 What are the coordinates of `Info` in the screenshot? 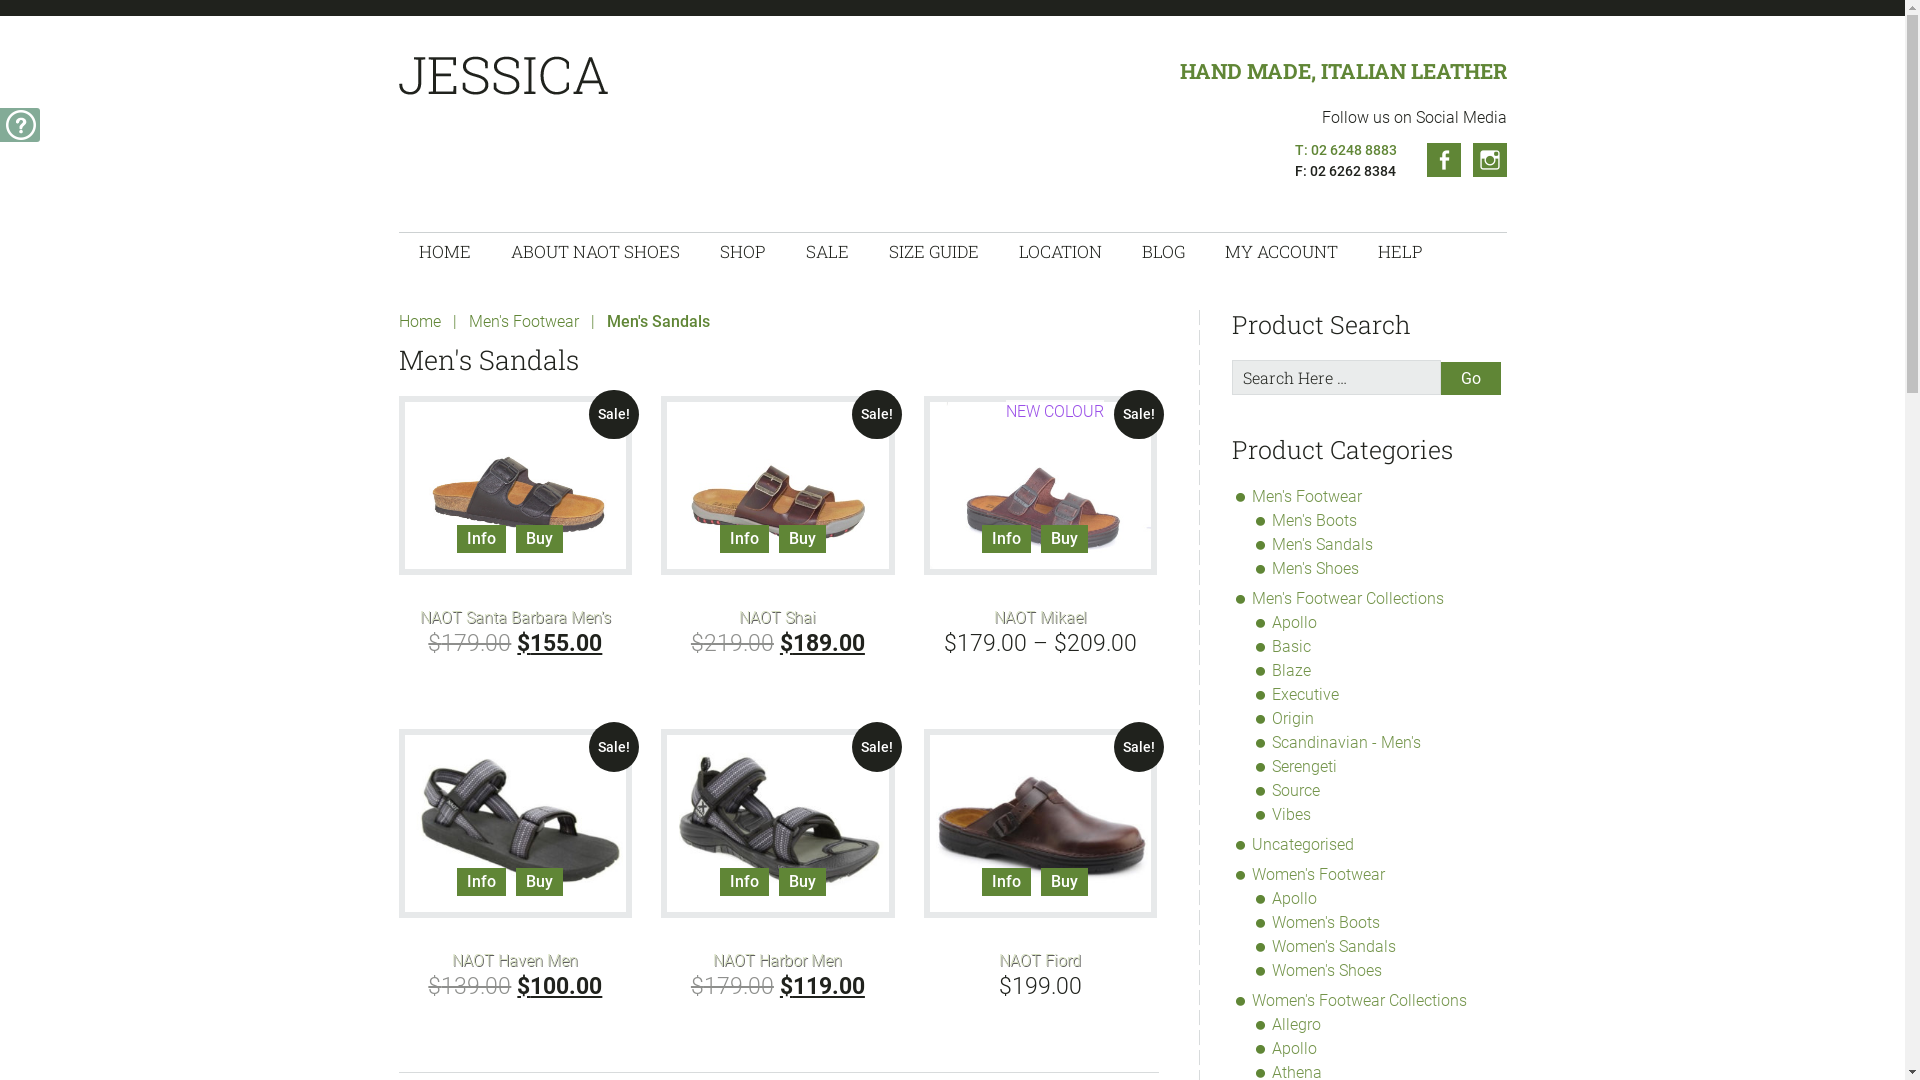 It's located at (1006, 882).